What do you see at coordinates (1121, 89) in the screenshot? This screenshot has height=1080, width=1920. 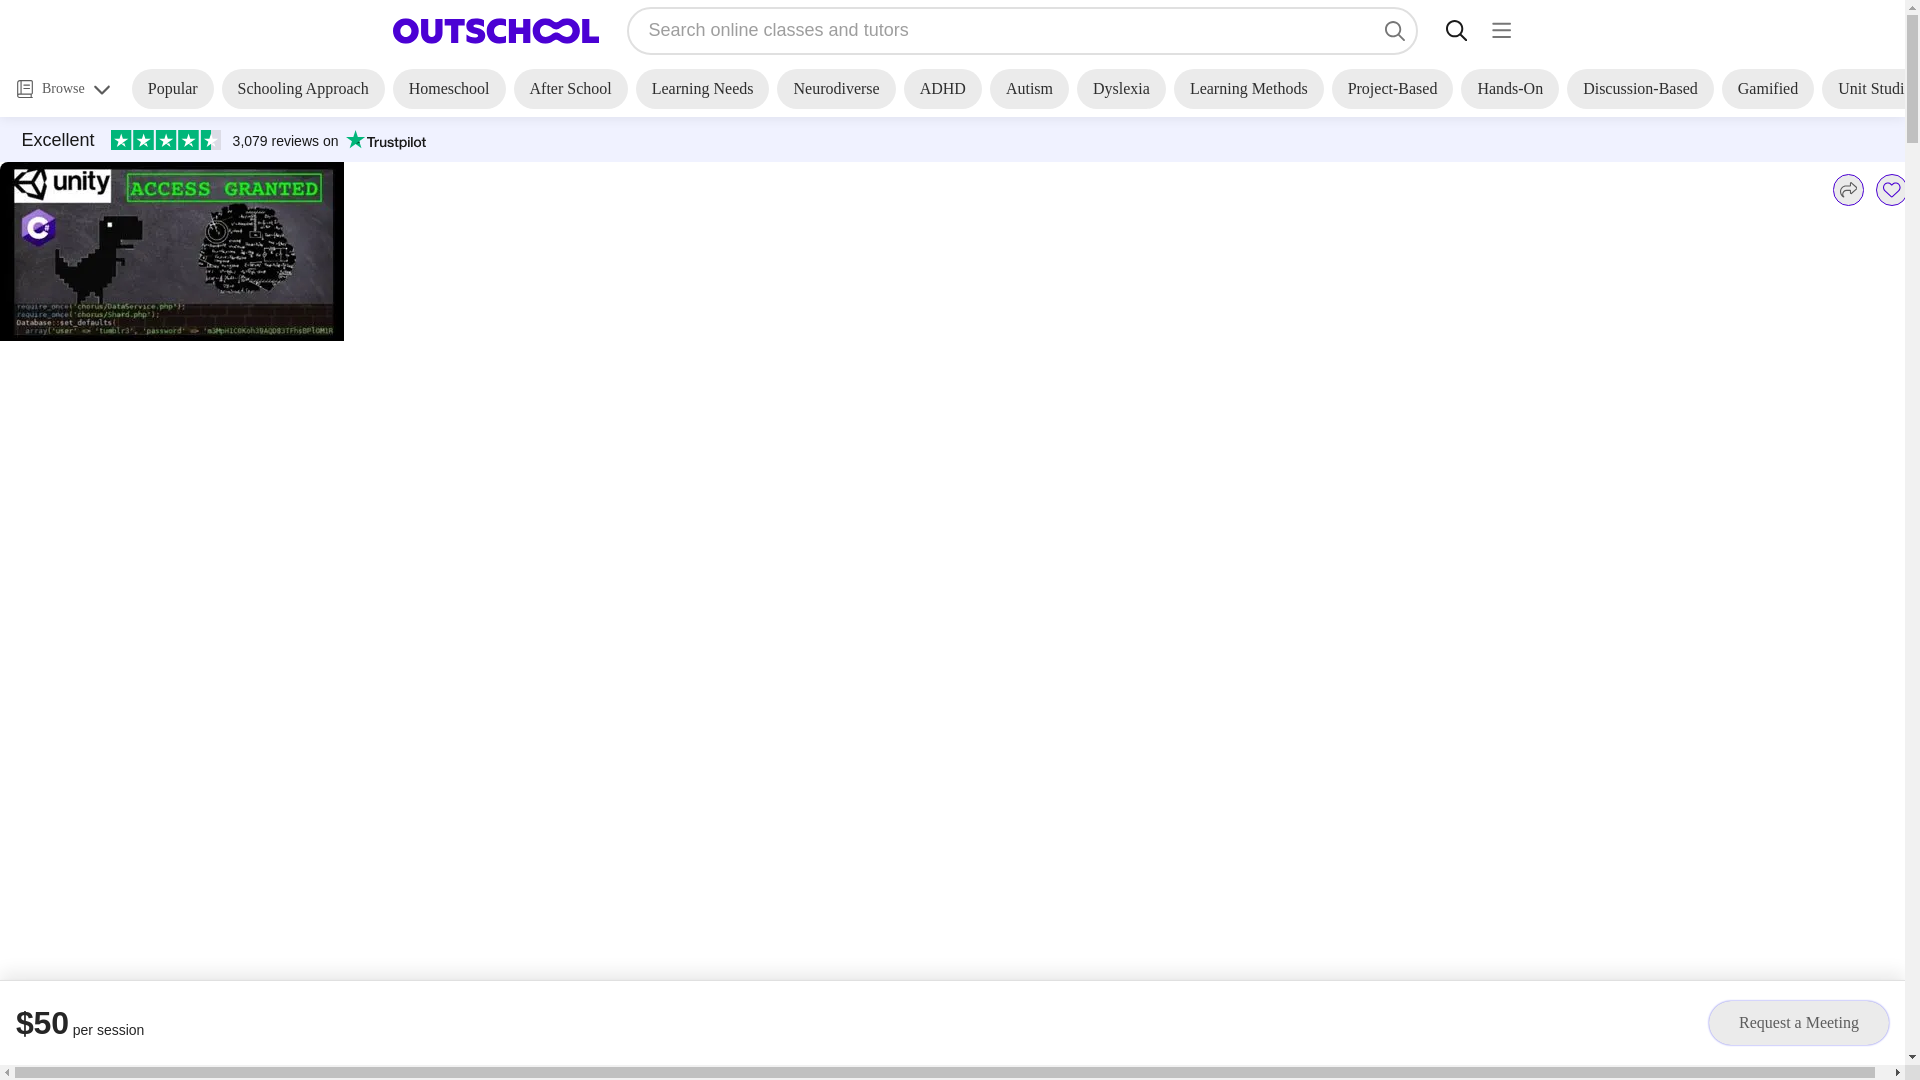 I see `Dyslexia` at bounding box center [1121, 89].